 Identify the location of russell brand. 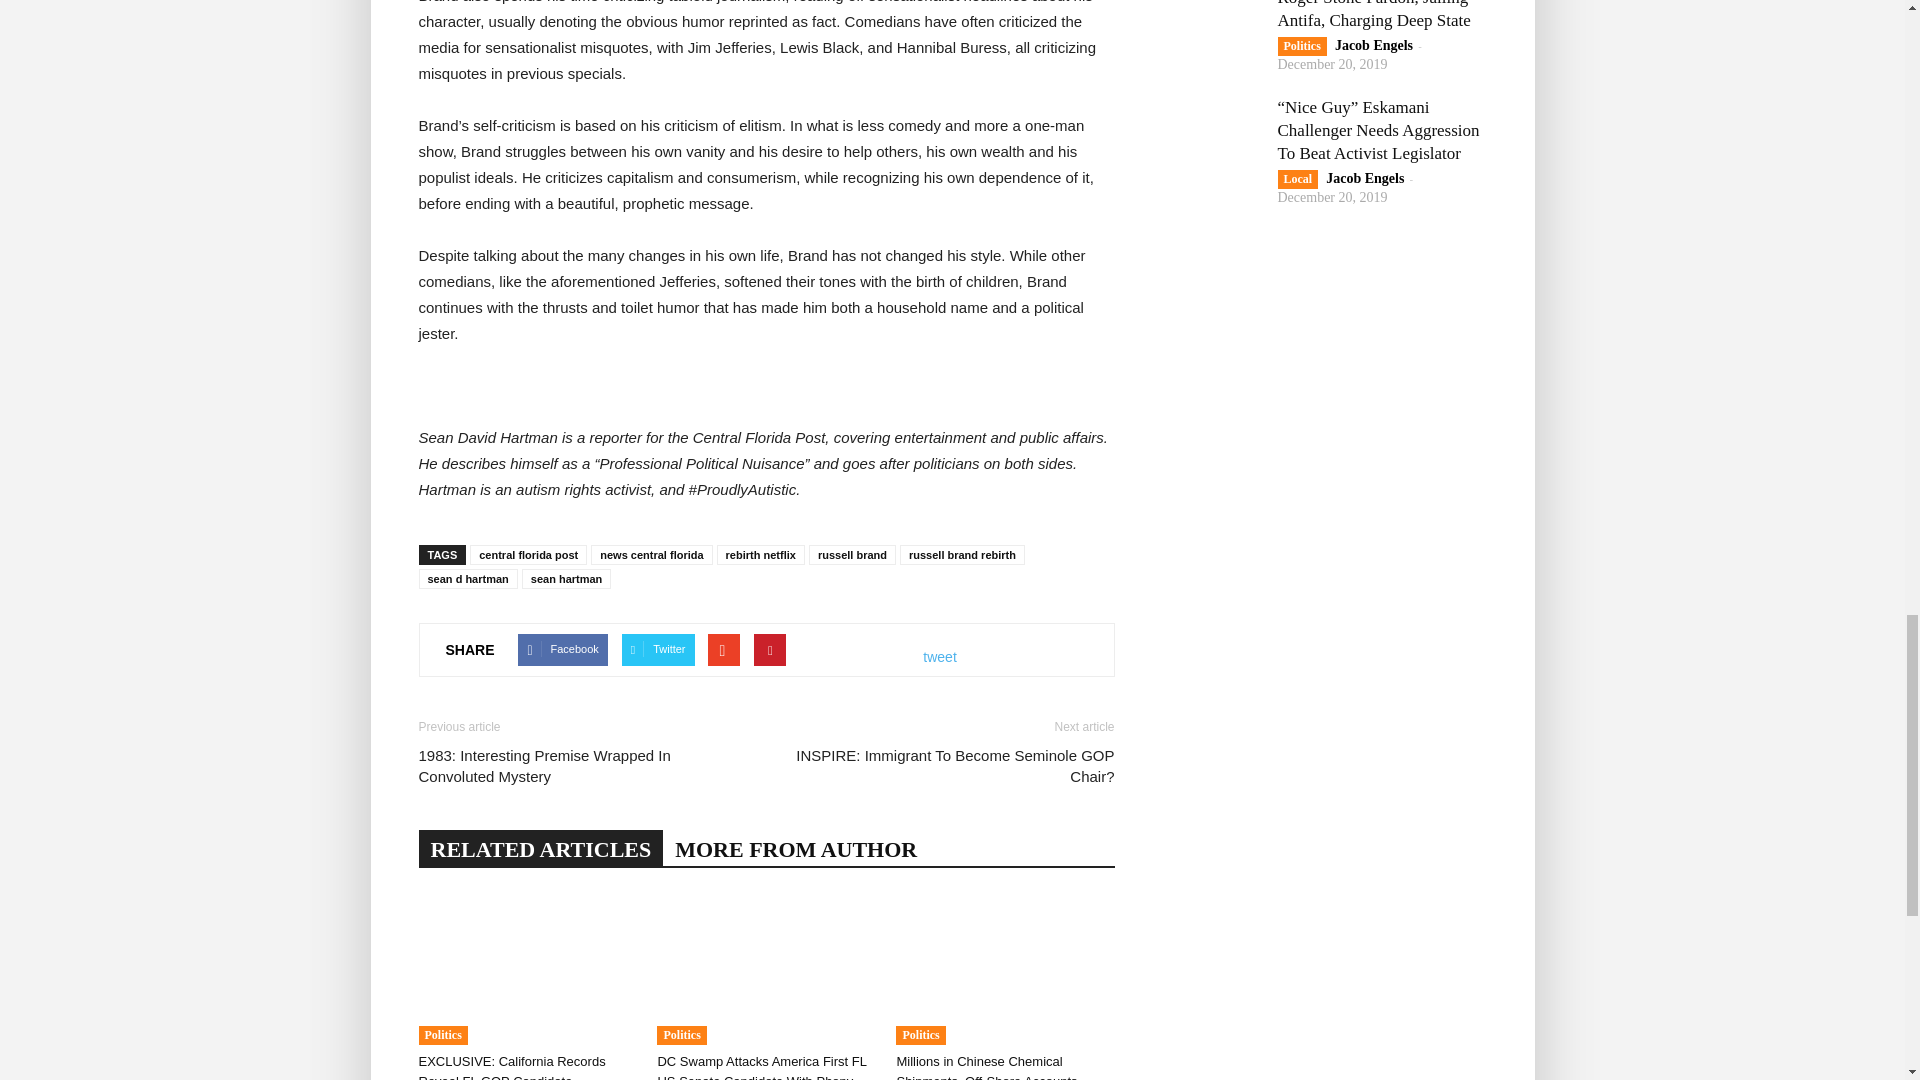
(852, 554).